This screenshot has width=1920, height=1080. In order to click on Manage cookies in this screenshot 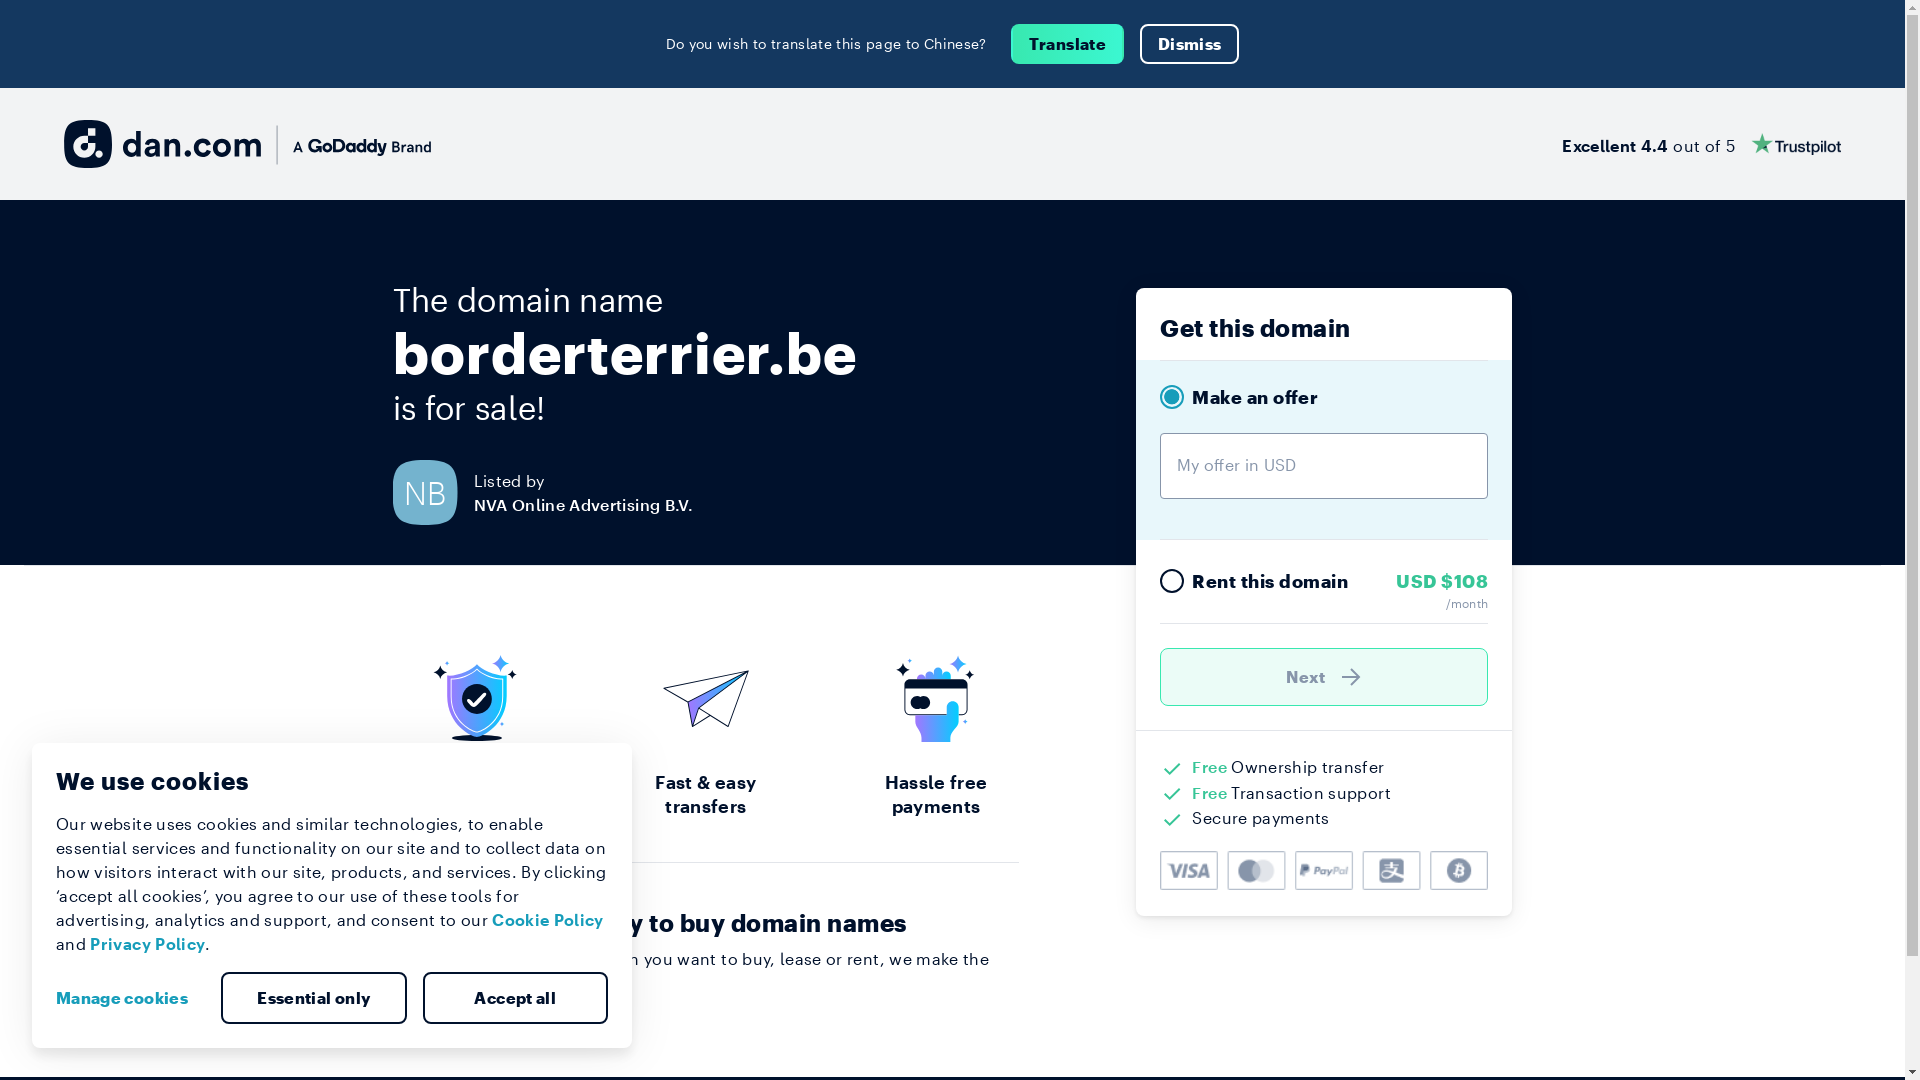, I will do `click(130, 998)`.